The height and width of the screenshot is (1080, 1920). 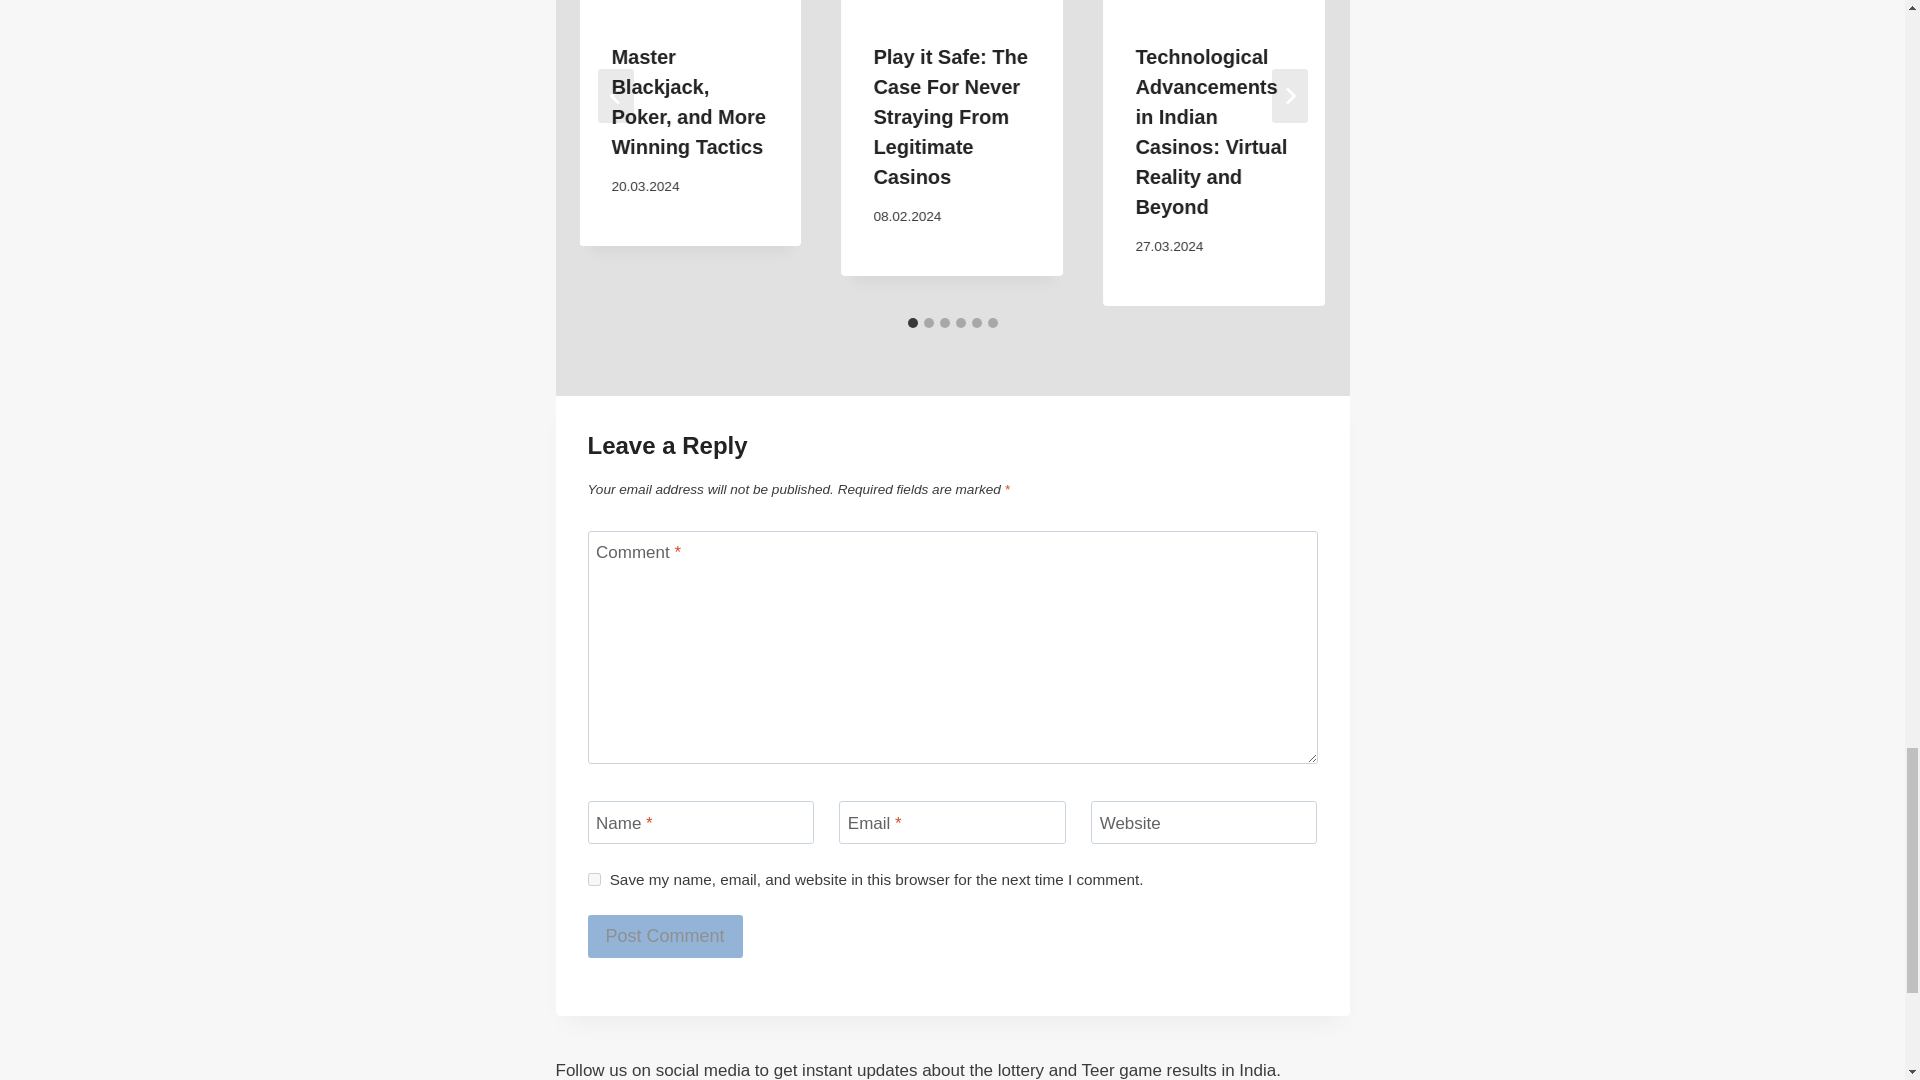 I want to click on yes, so click(x=594, y=878).